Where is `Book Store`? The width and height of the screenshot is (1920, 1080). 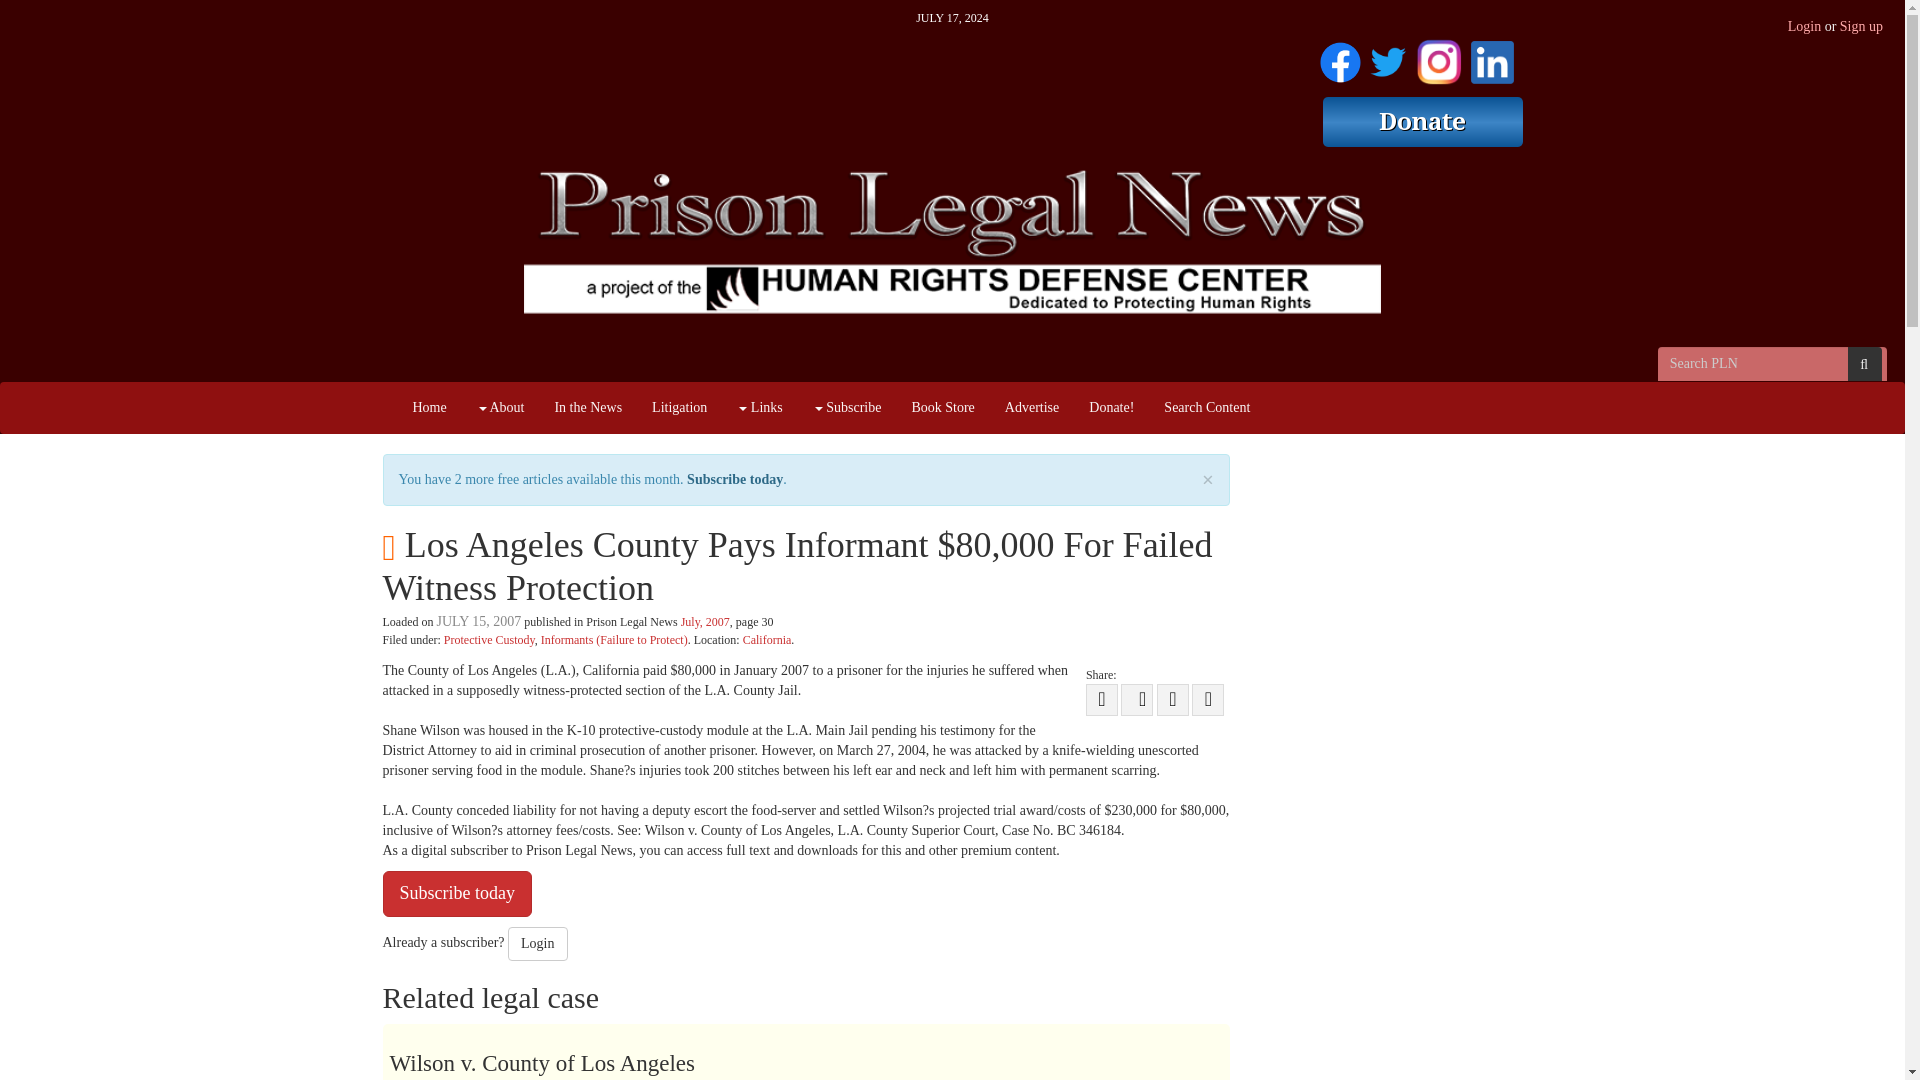
Book Store is located at coordinates (942, 408).